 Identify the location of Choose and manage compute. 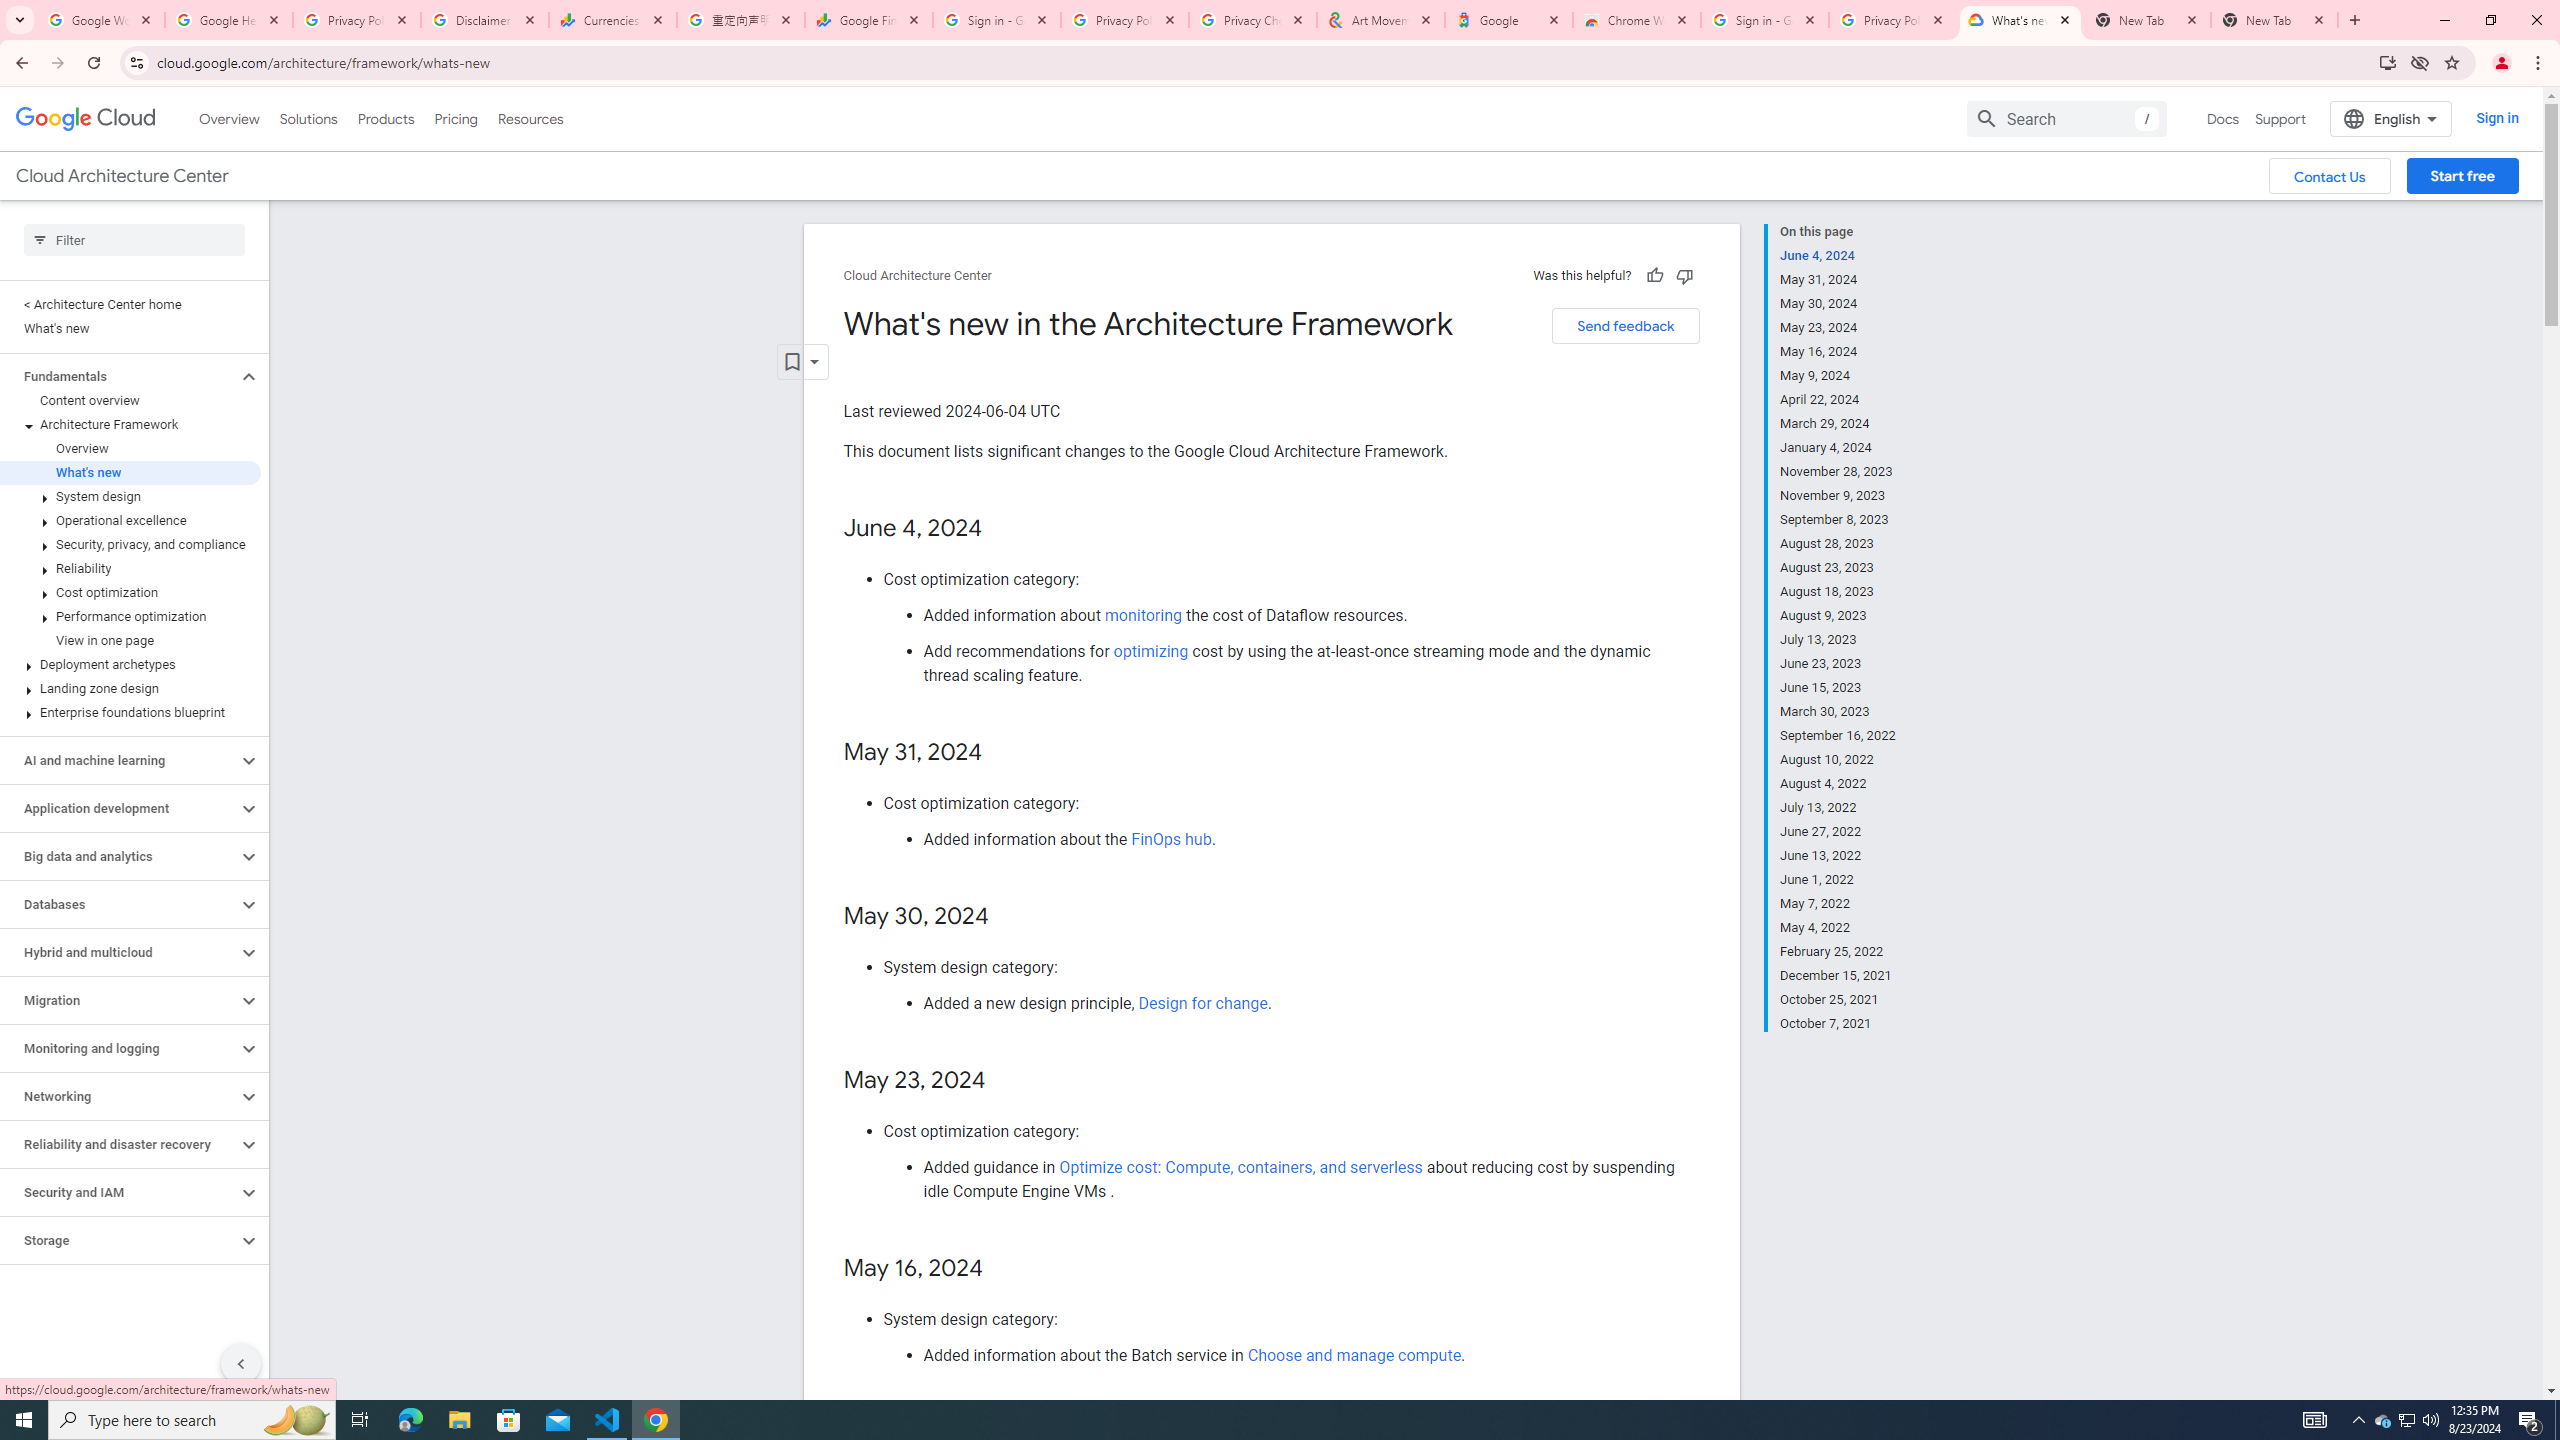
(1354, 1356).